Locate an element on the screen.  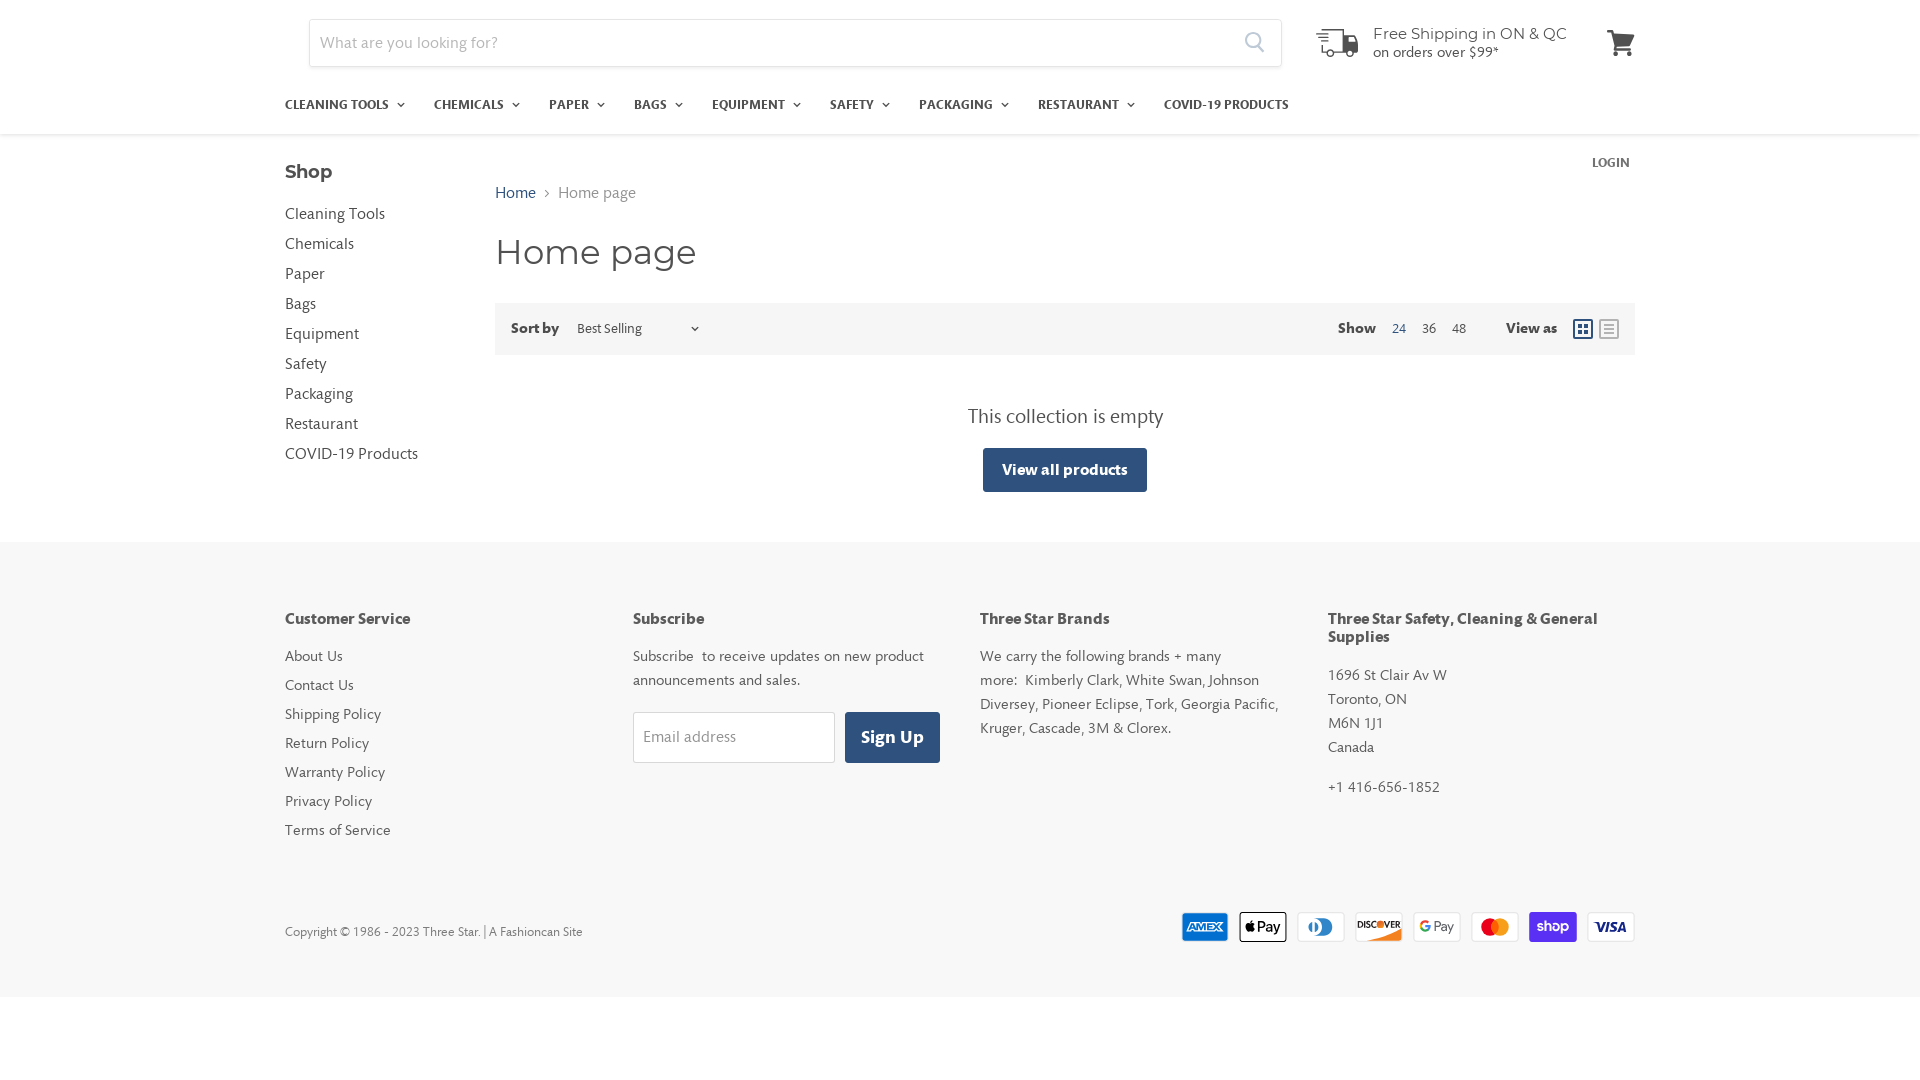
CLEANING TOOLS is located at coordinates (342, 105).